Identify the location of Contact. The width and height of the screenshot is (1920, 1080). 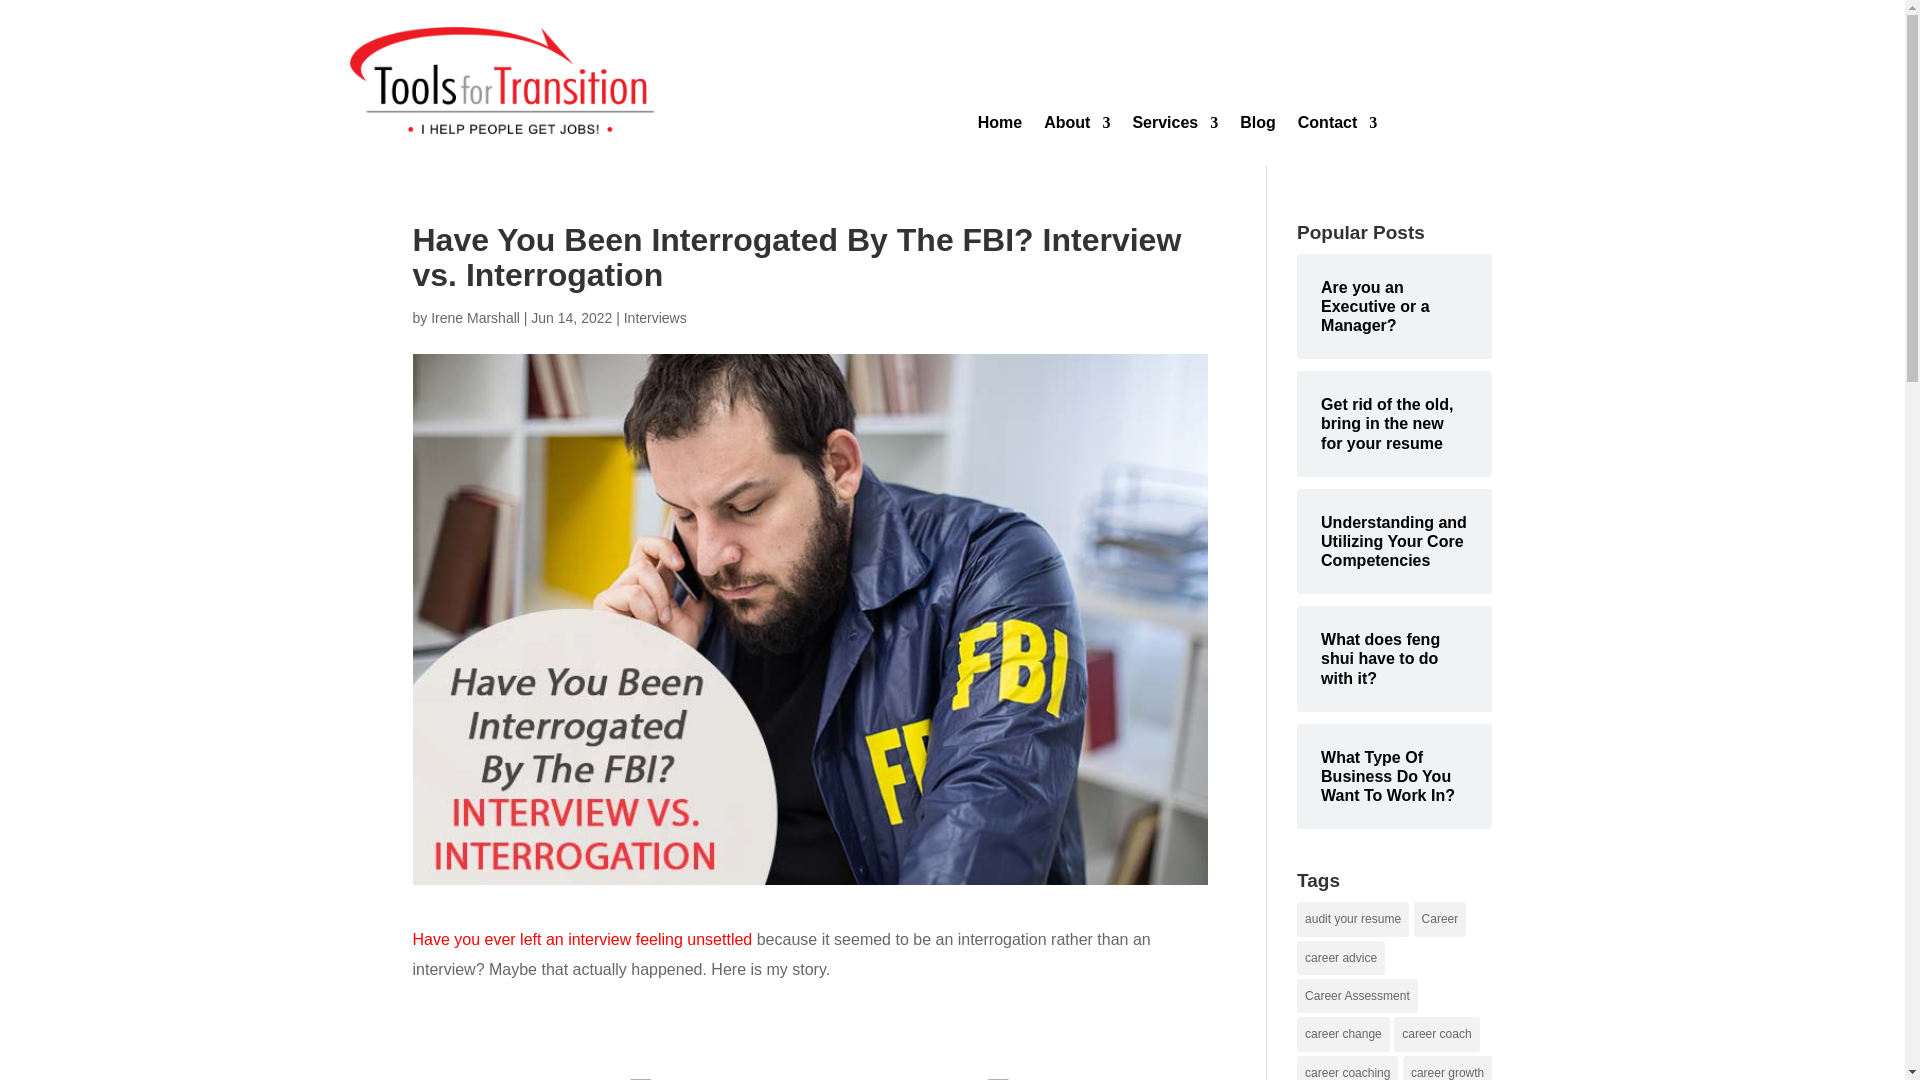
(1338, 126).